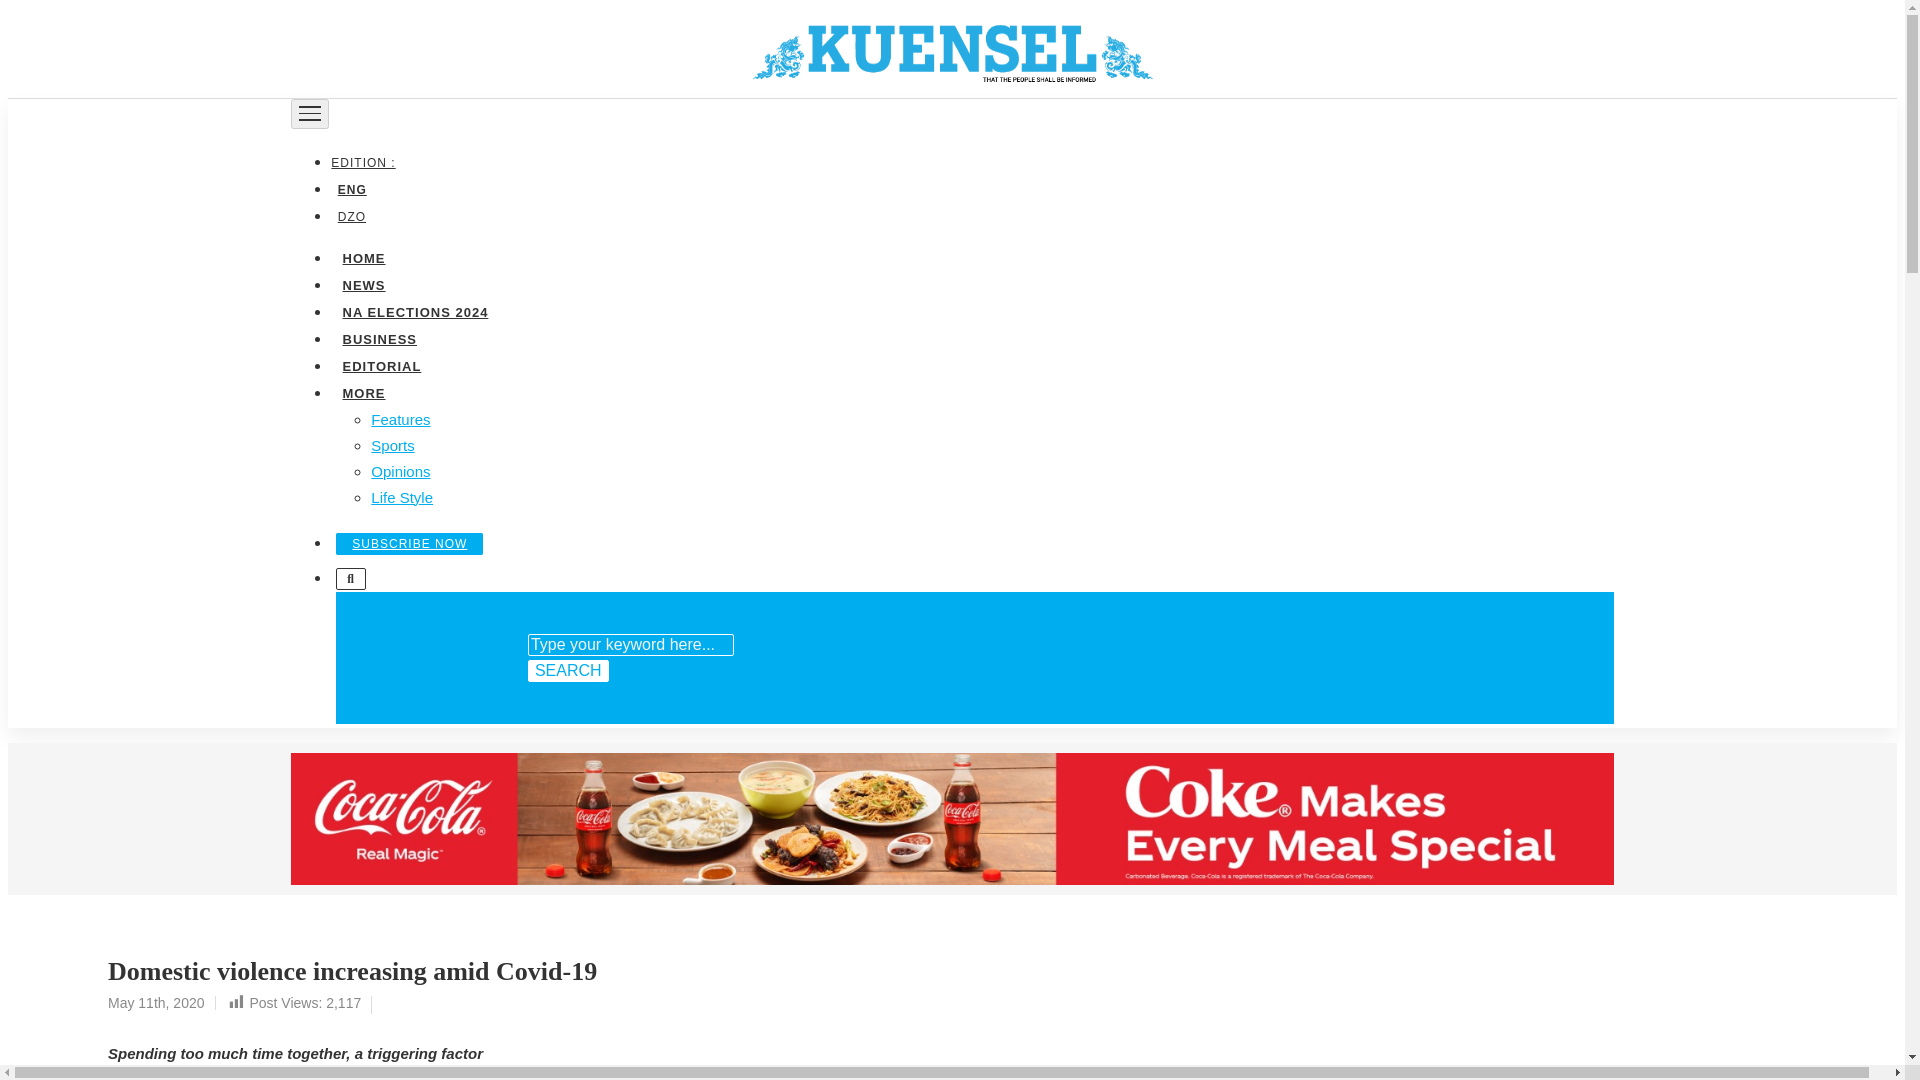  Describe the element at coordinates (400, 470) in the screenshot. I see `Opinions` at that location.